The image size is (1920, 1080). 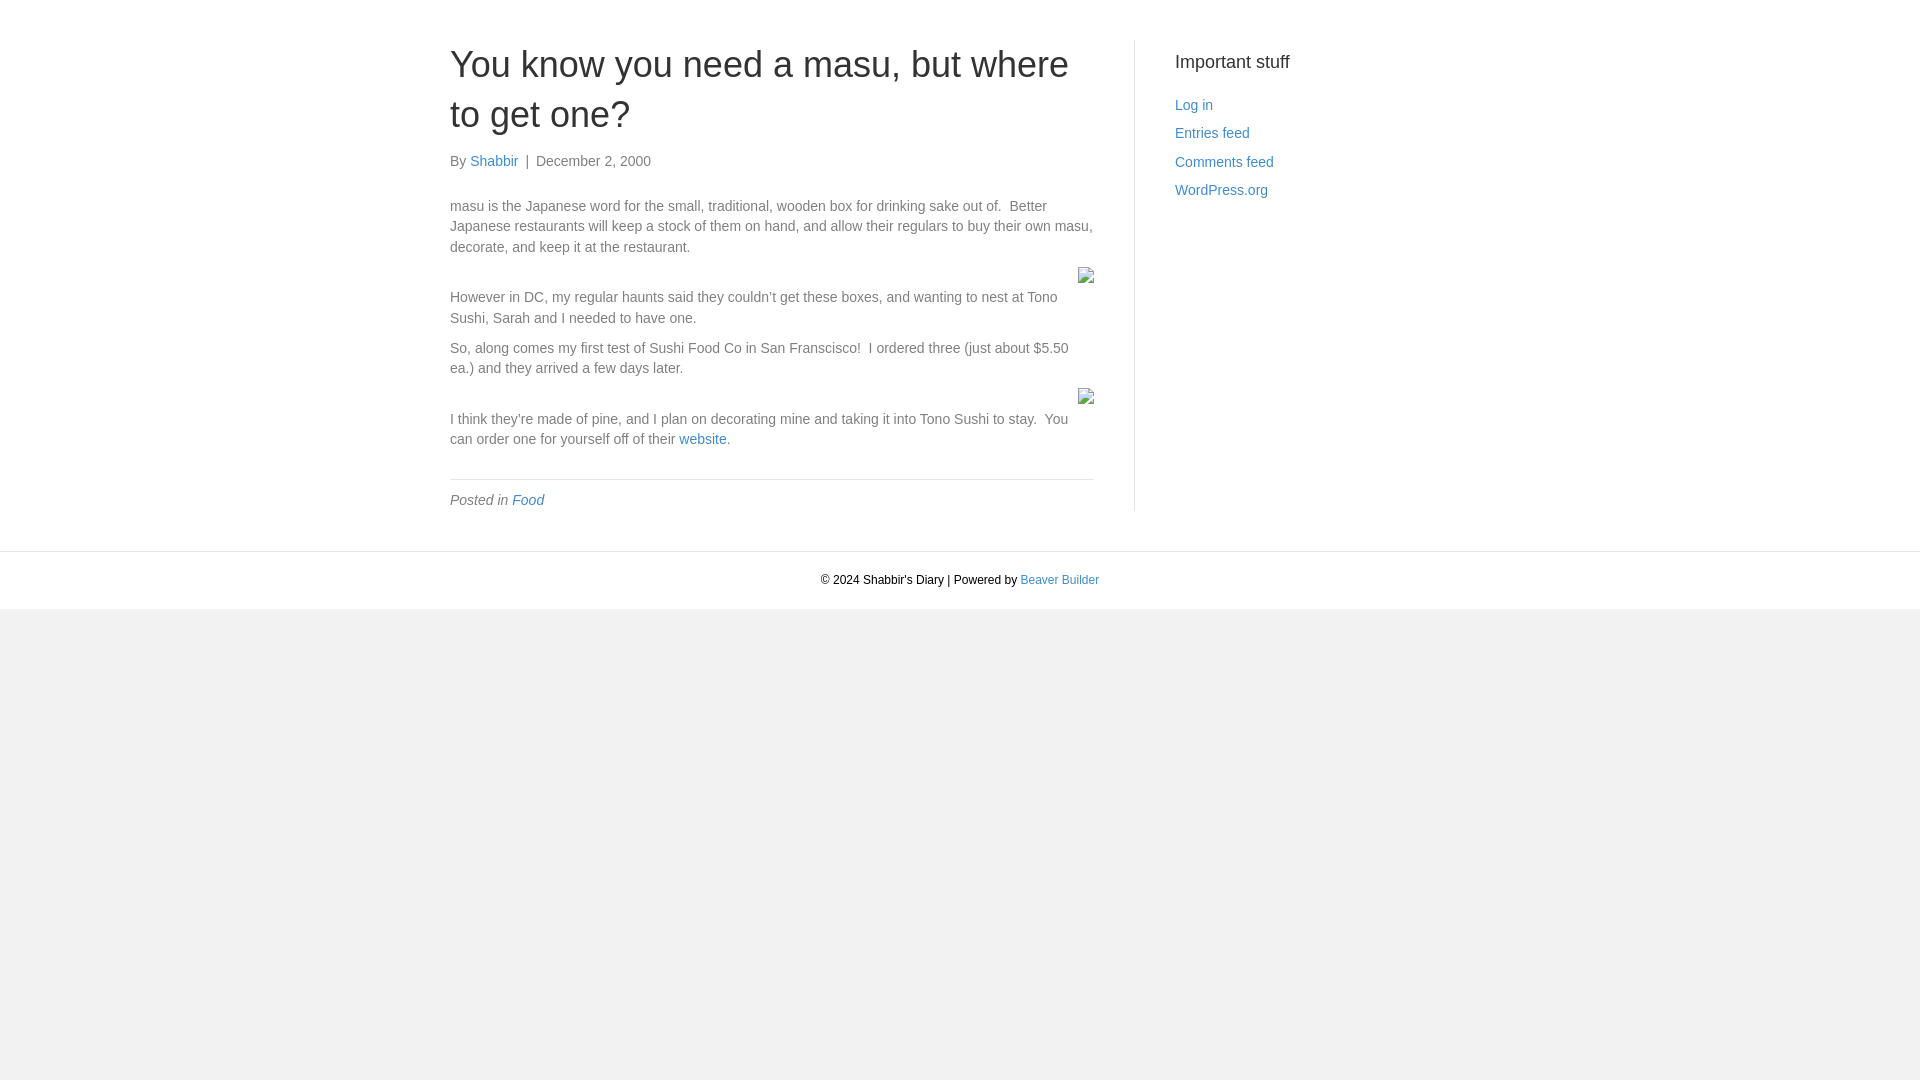 I want to click on Food, so click(x=528, y=500).